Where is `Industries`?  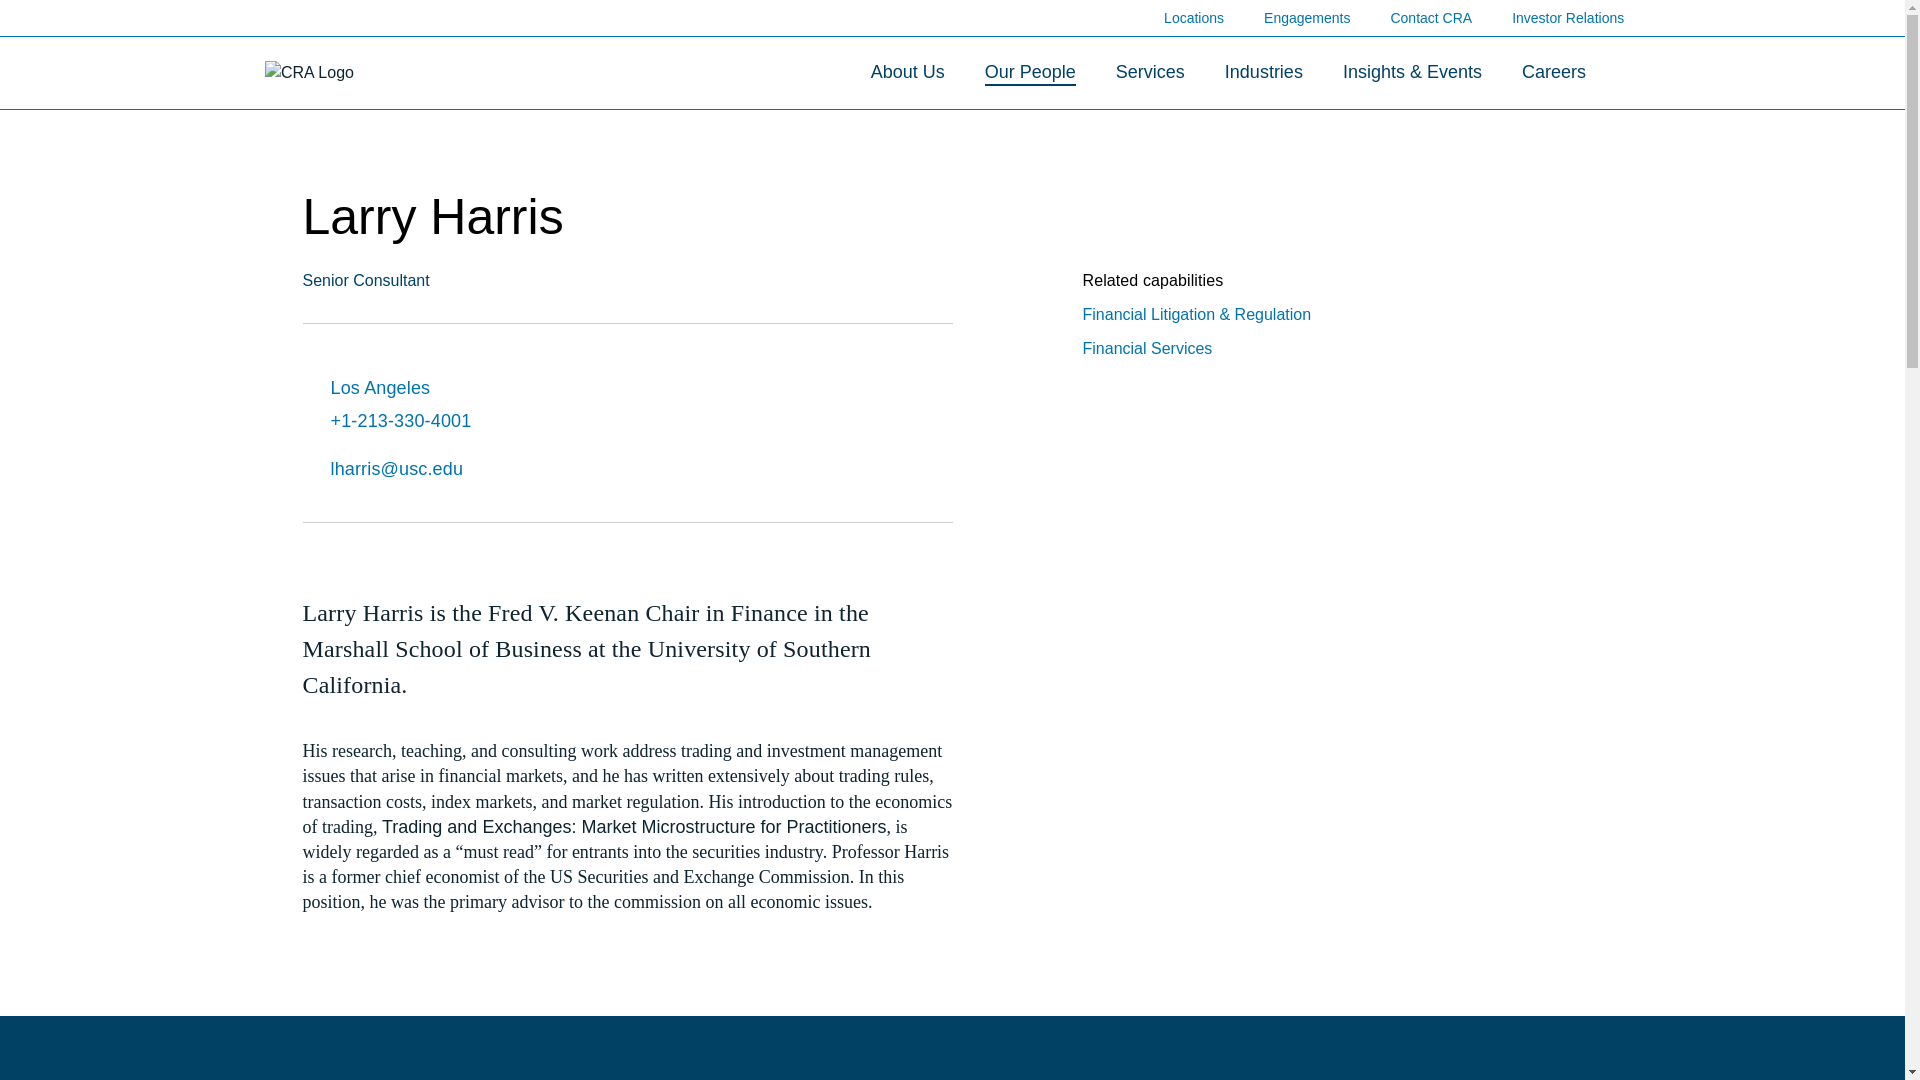 Industries is located at coordinates (1264, 72).